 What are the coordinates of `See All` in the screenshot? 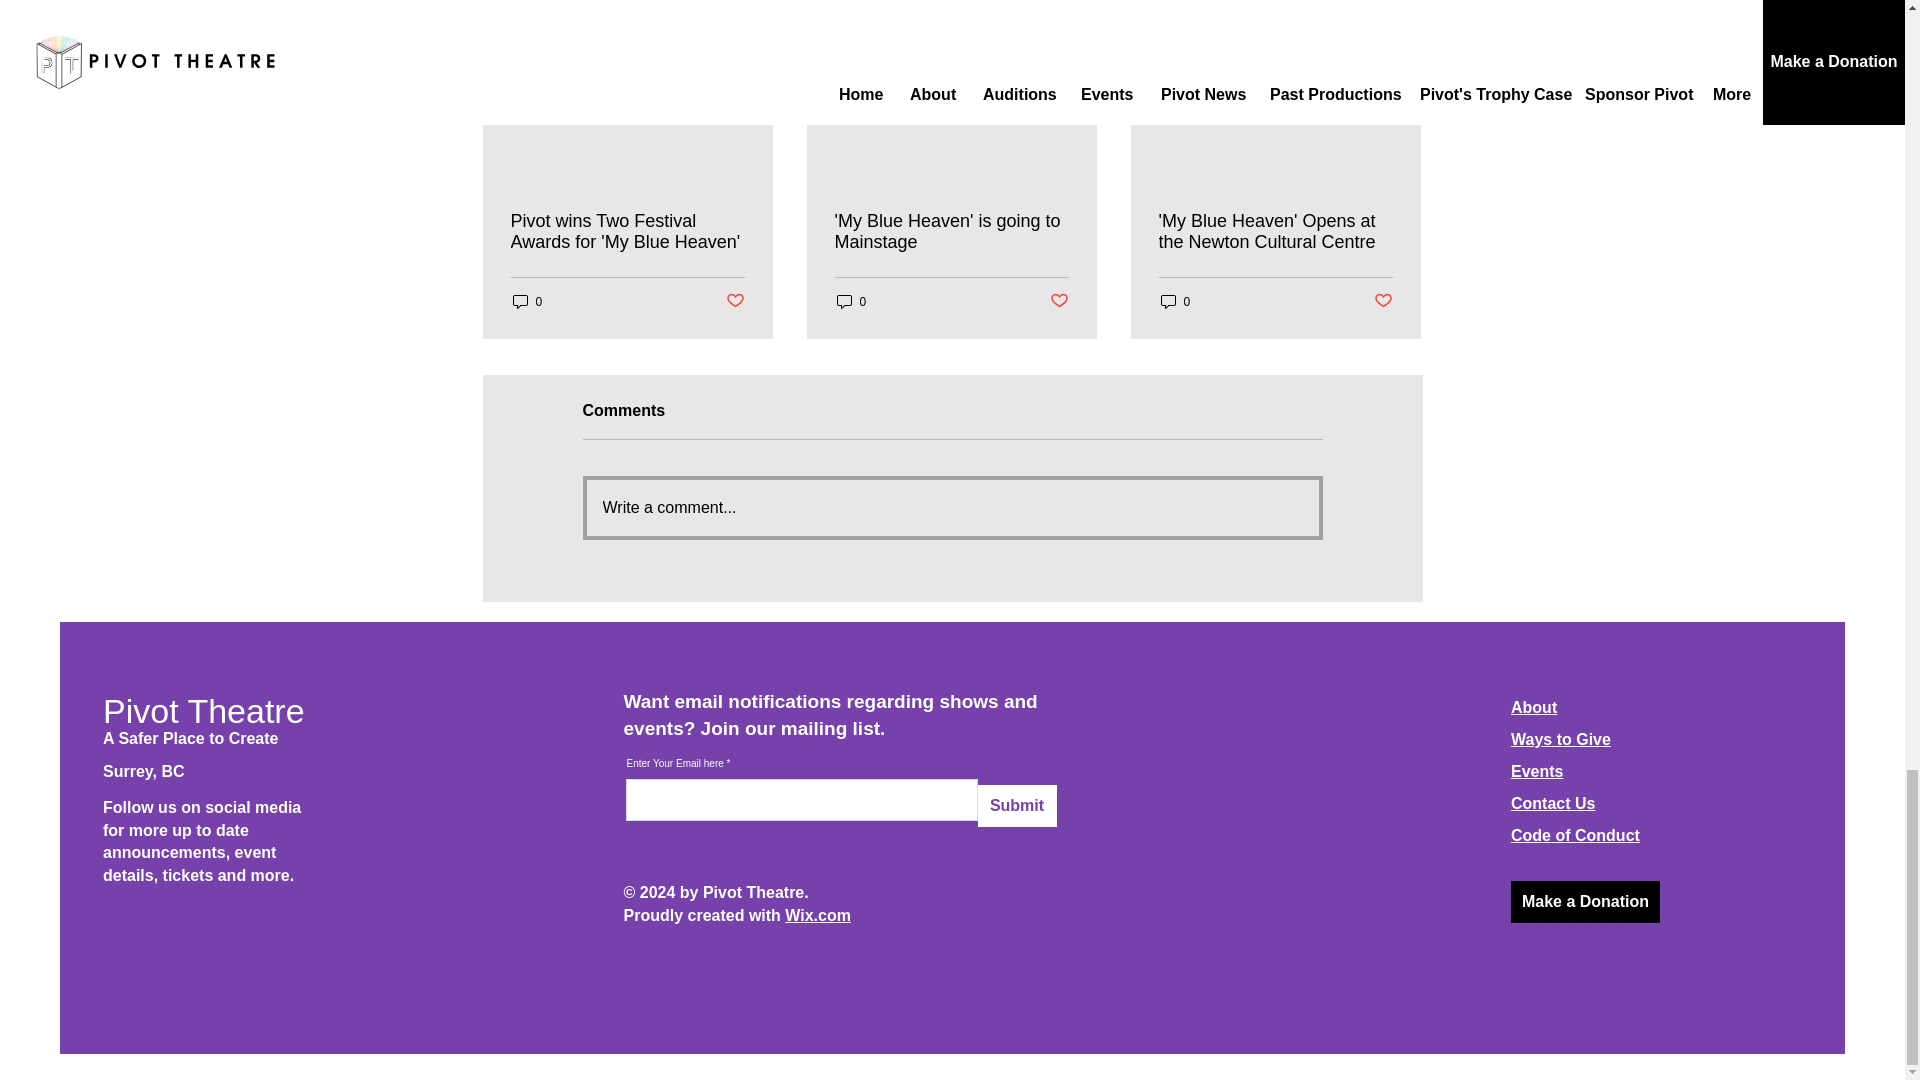 It's located at (1400, 2).